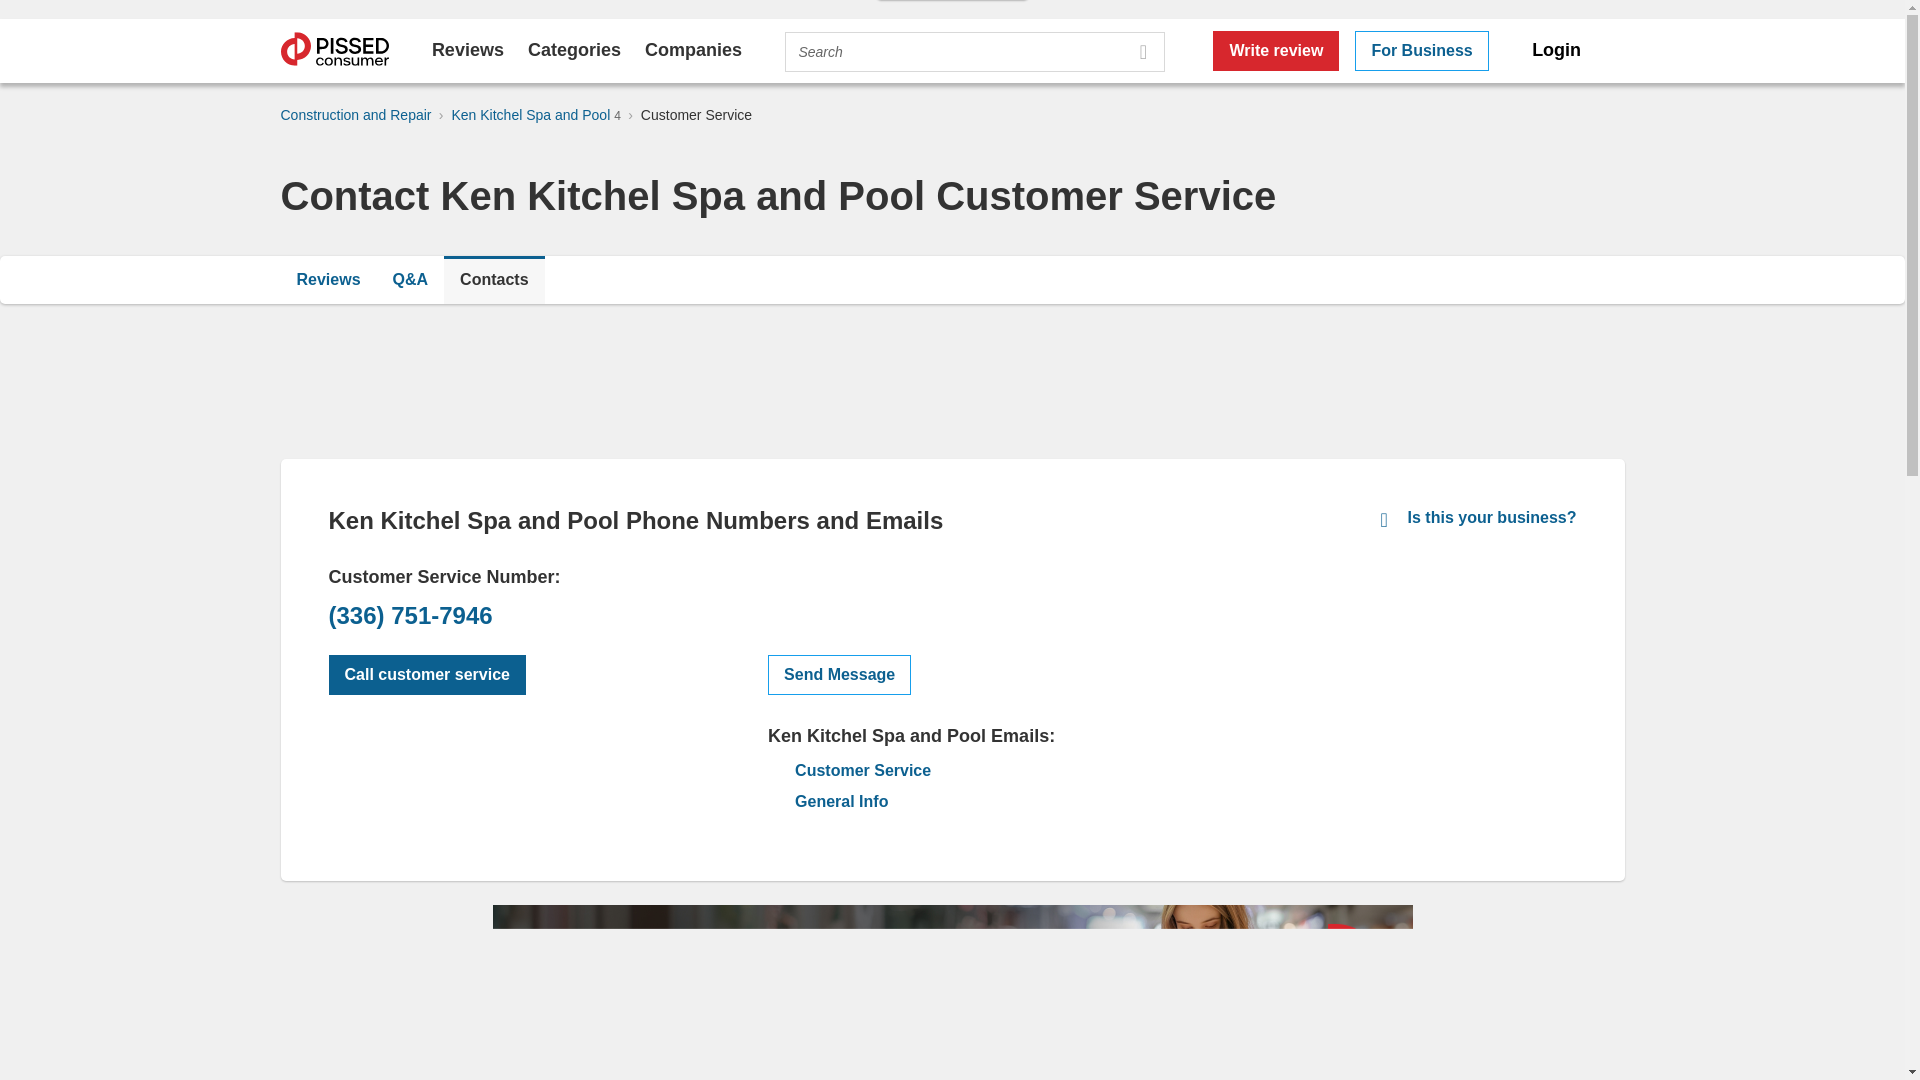 The width and height of the screenshot is (1920, 1080). I want to click on Reviews, so click(468, 50).